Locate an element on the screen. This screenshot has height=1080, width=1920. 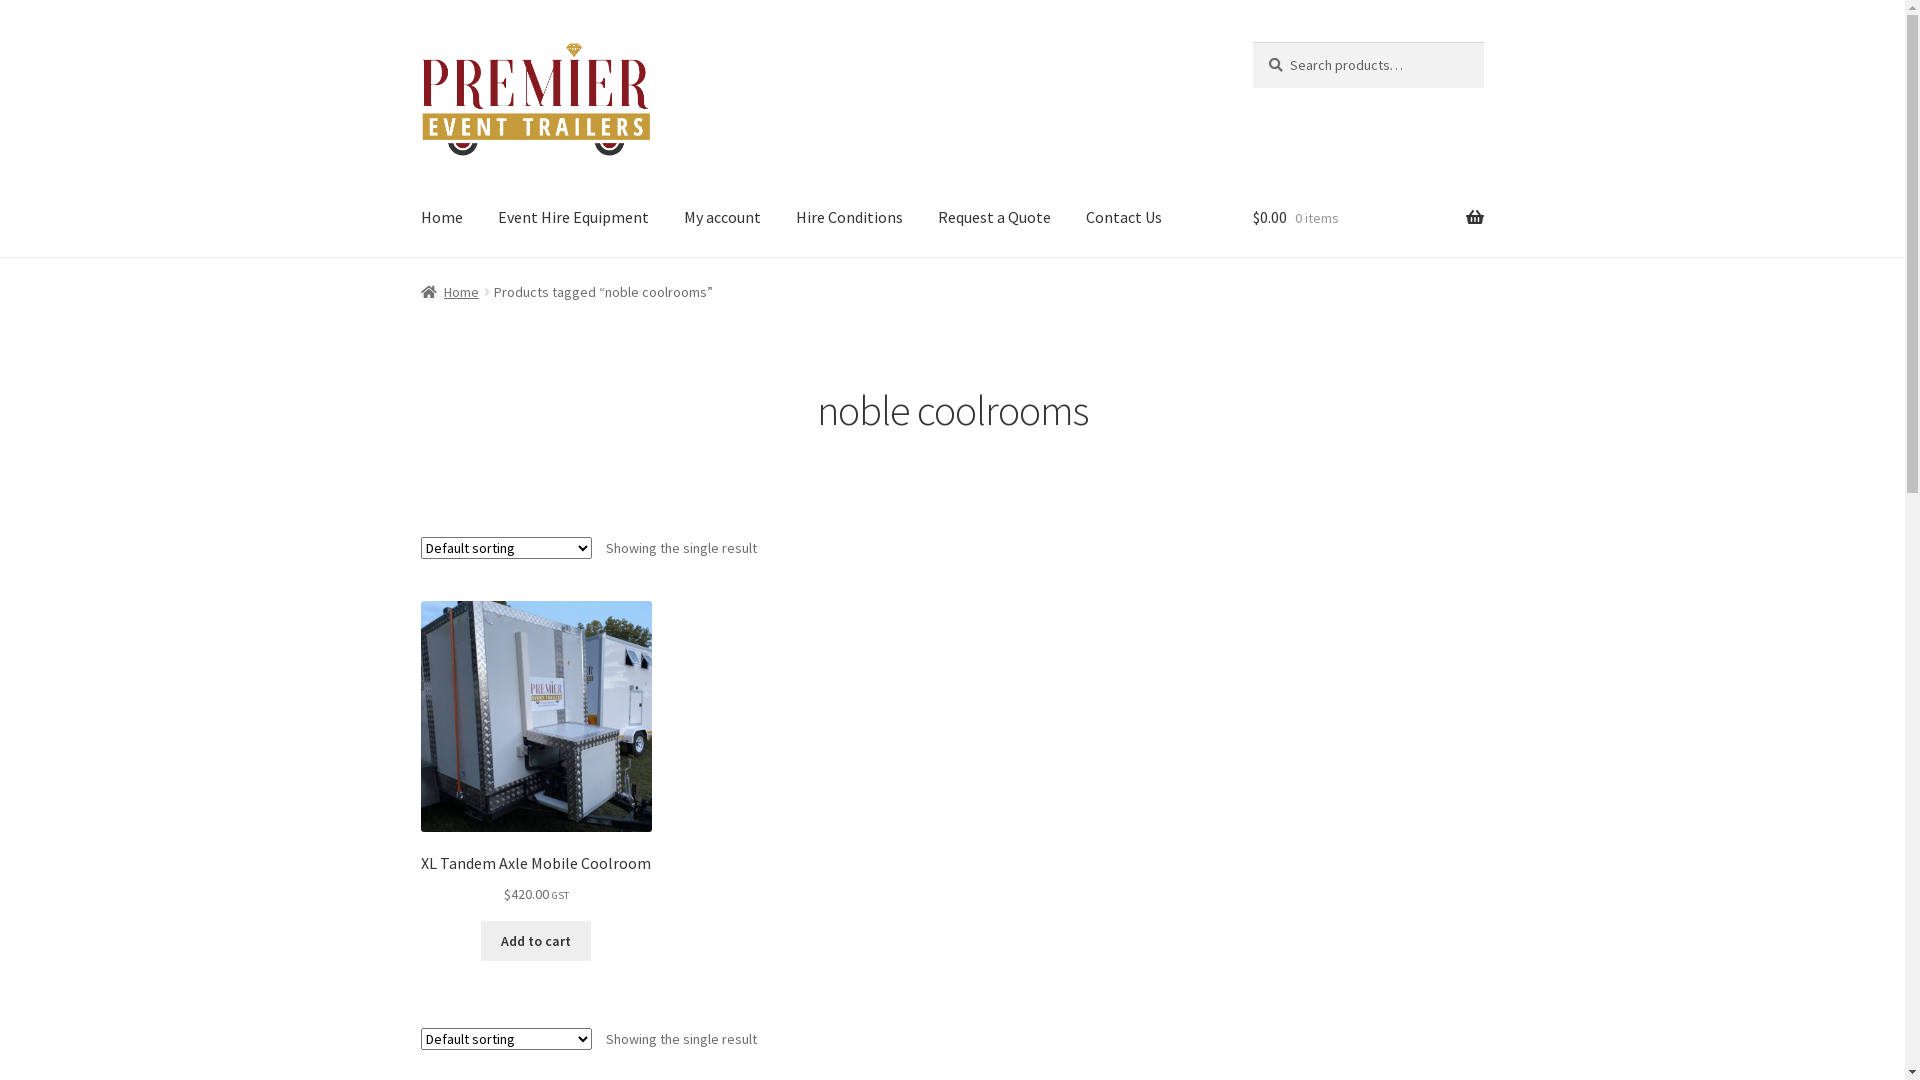
Hire Conditions is located at coordinates (850, 219).